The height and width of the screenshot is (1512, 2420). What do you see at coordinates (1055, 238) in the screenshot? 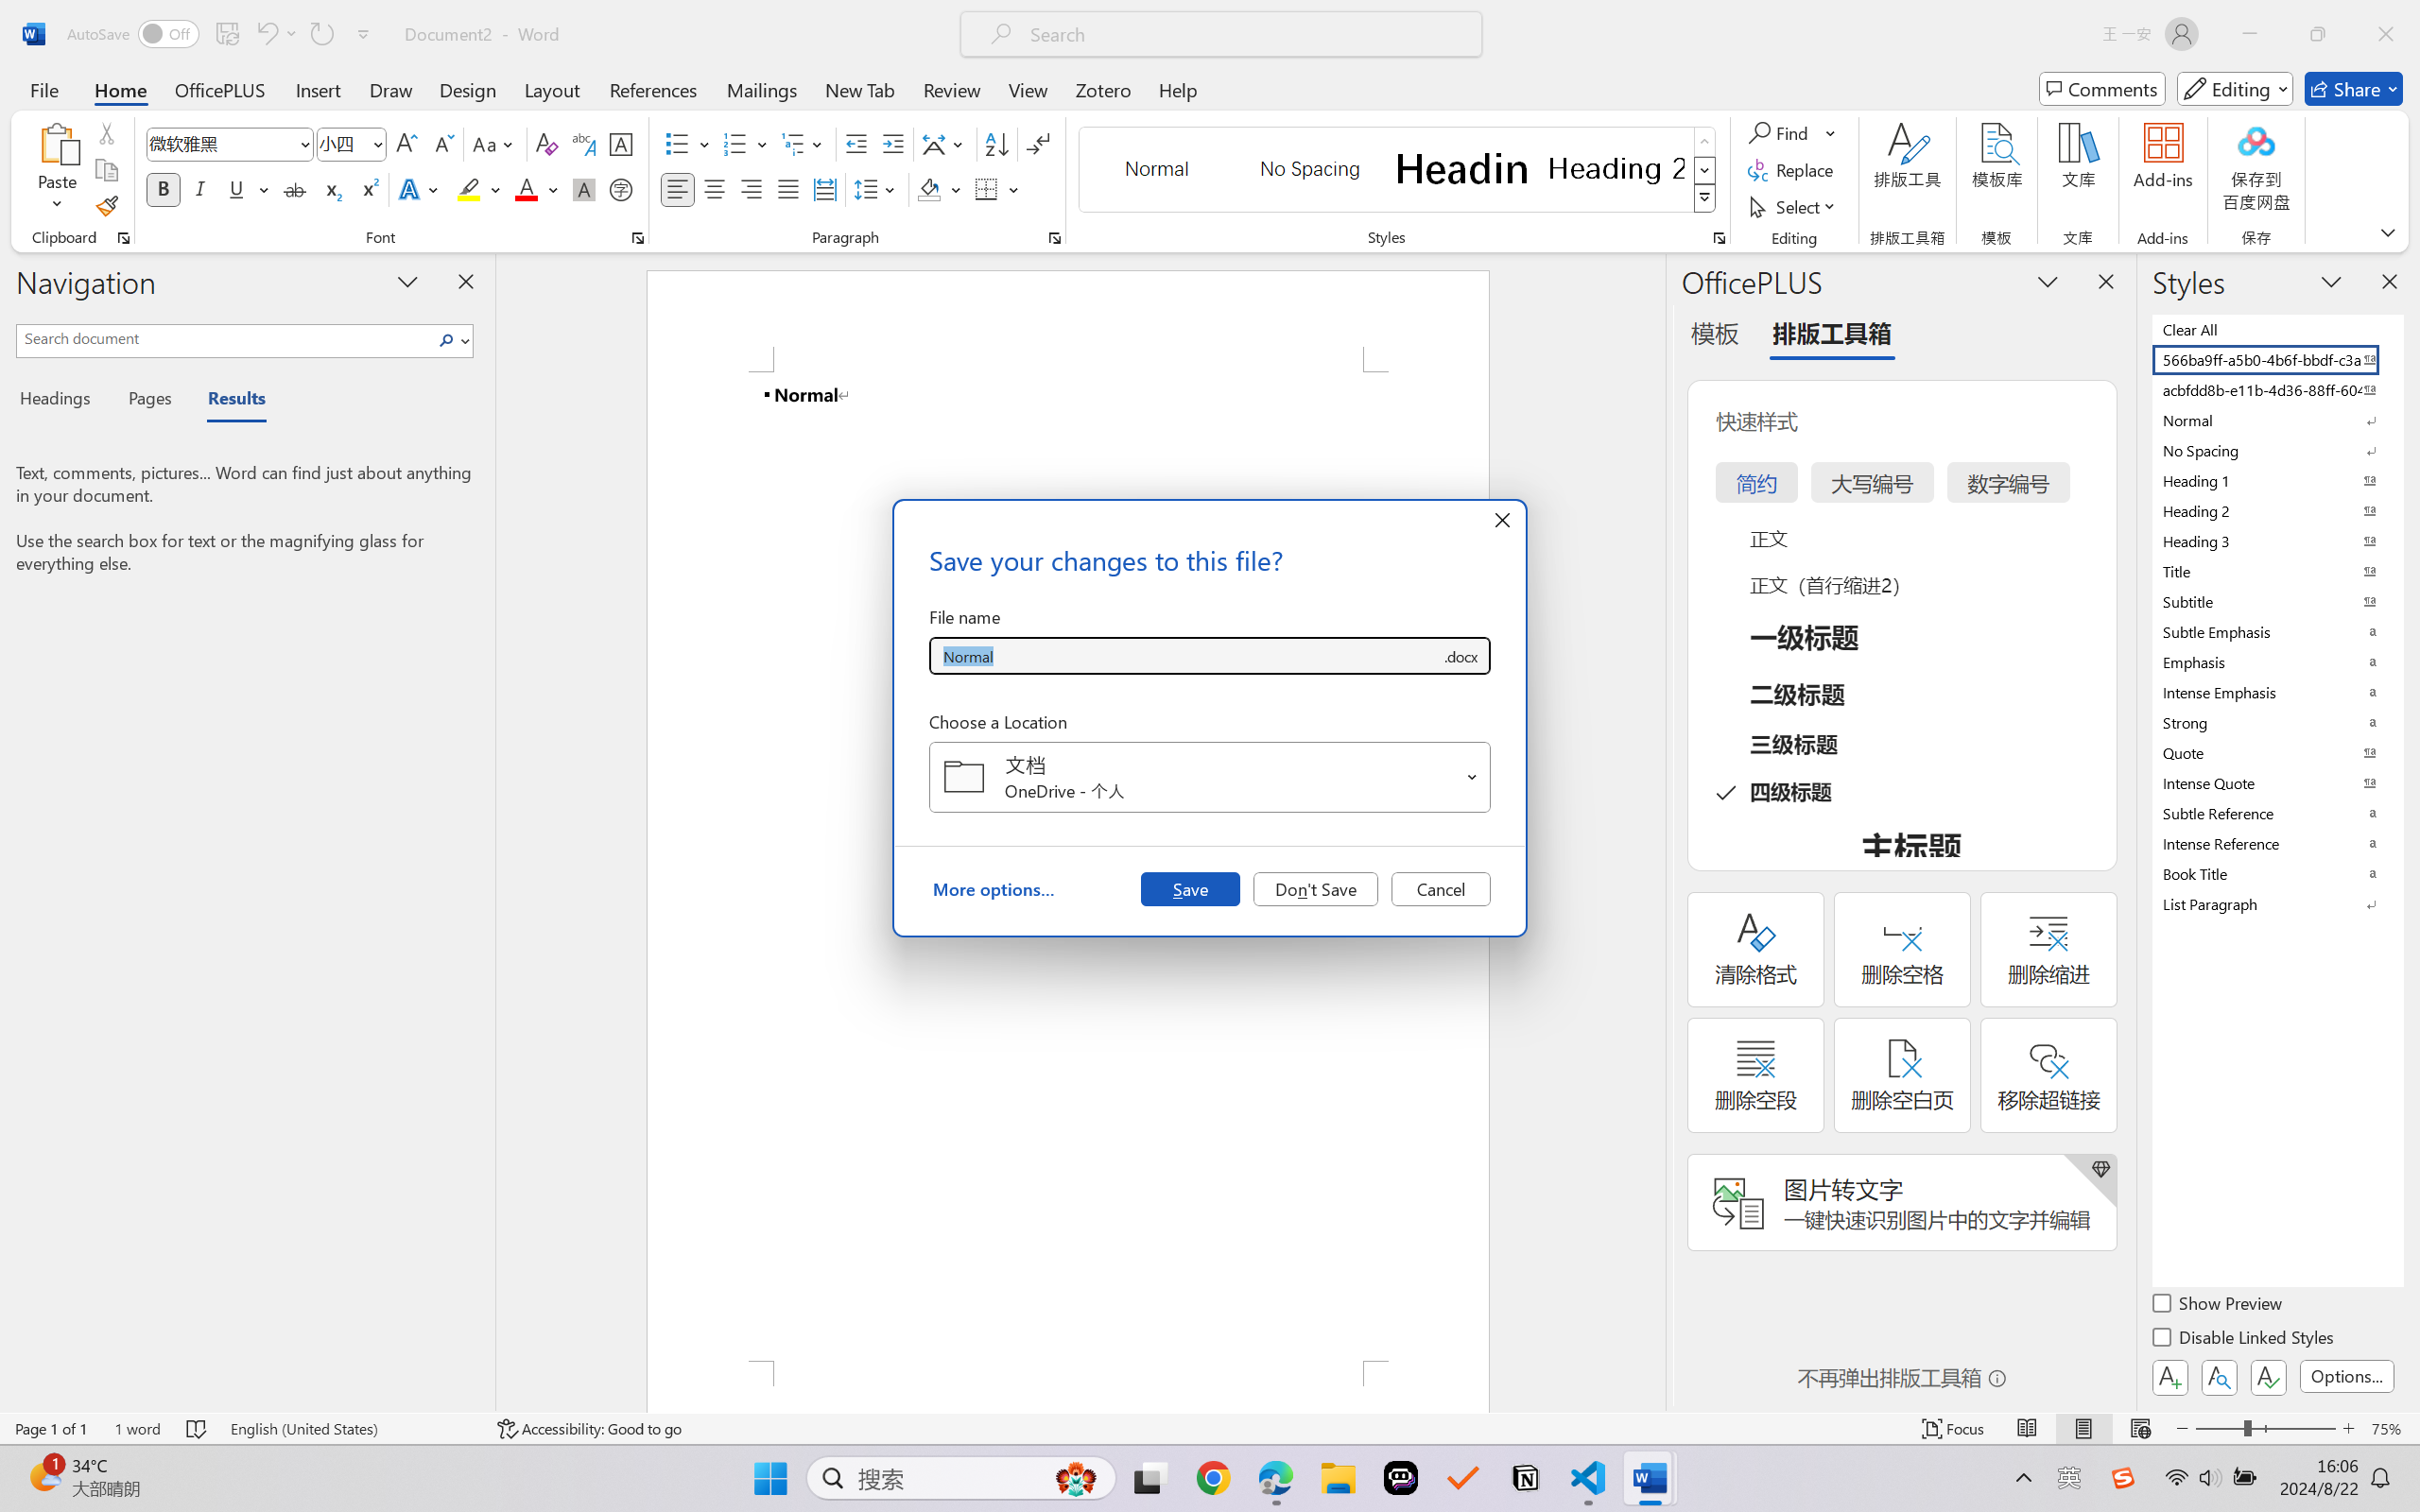
I see `Paragraph...` at bounding box center [1055, 238].